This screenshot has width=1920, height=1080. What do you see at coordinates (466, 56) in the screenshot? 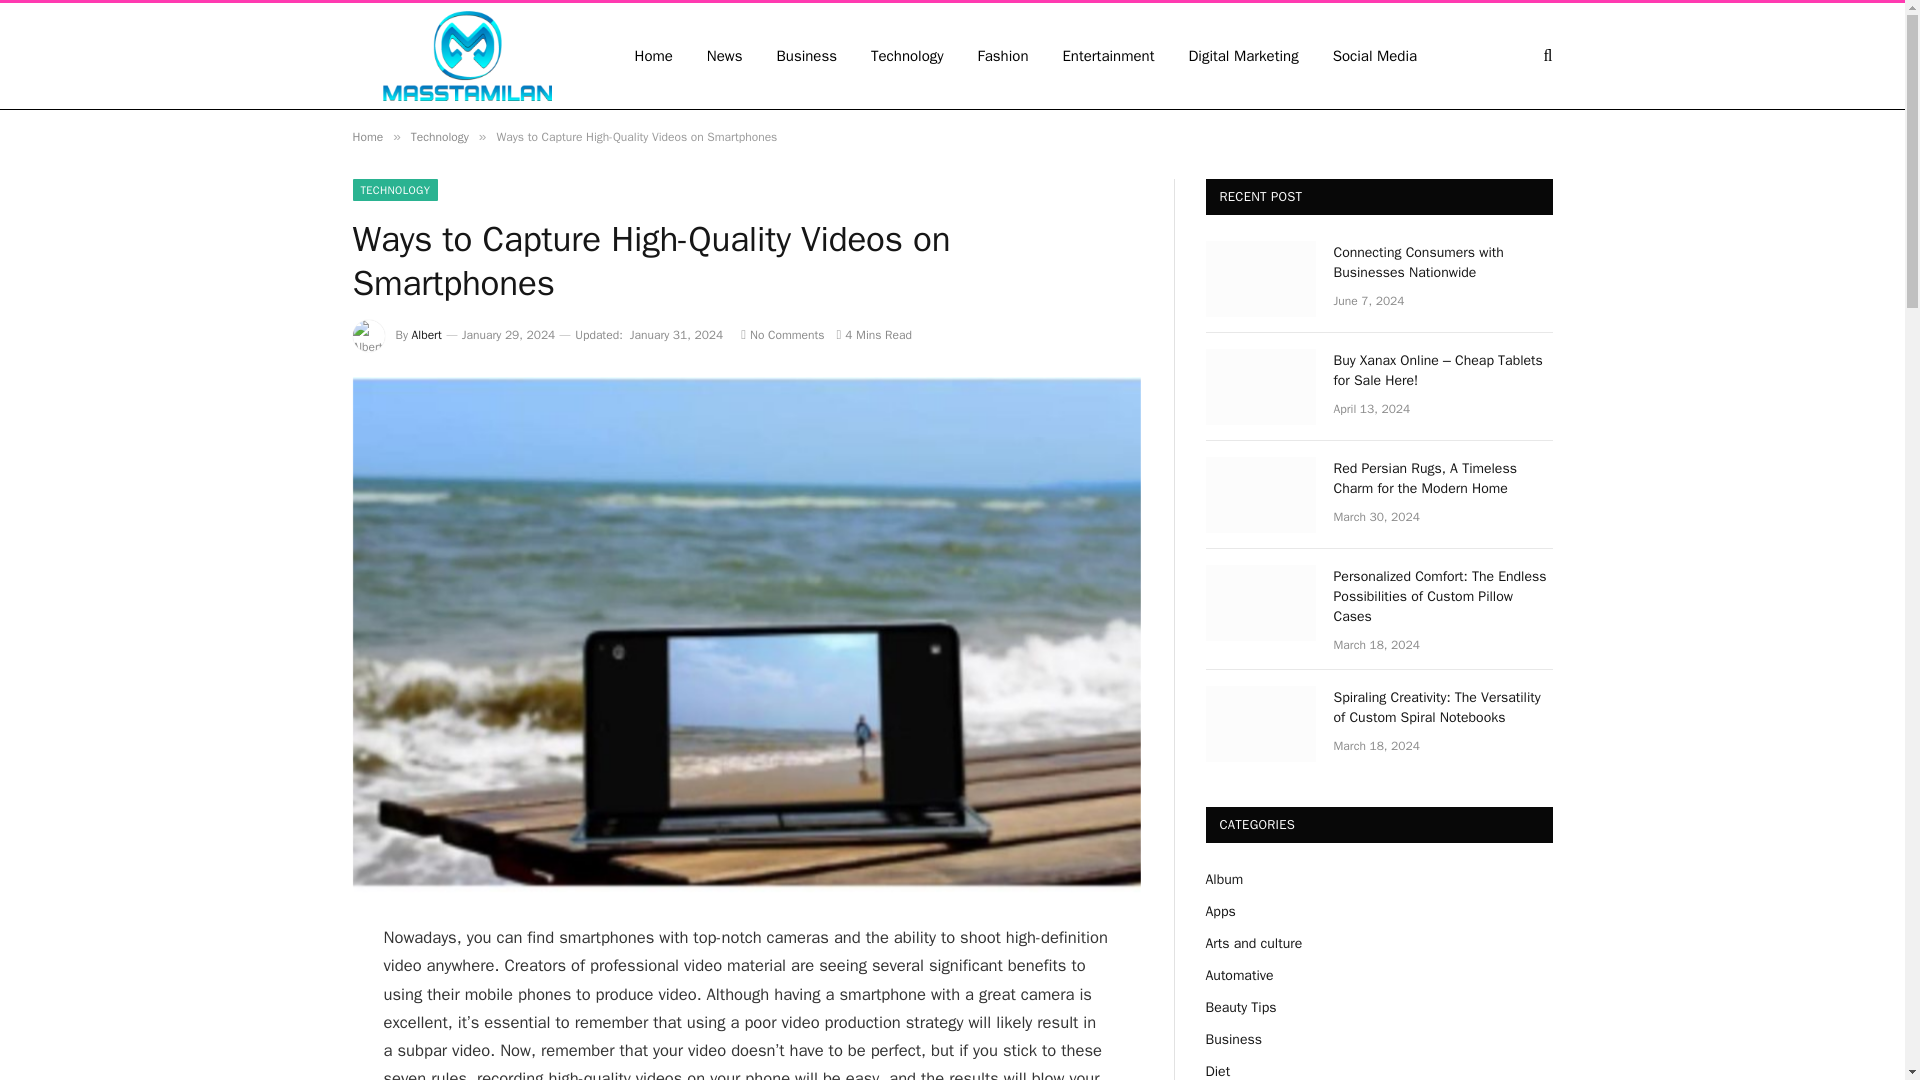
I see `Masstamilan` at bounding box center [466, 56].